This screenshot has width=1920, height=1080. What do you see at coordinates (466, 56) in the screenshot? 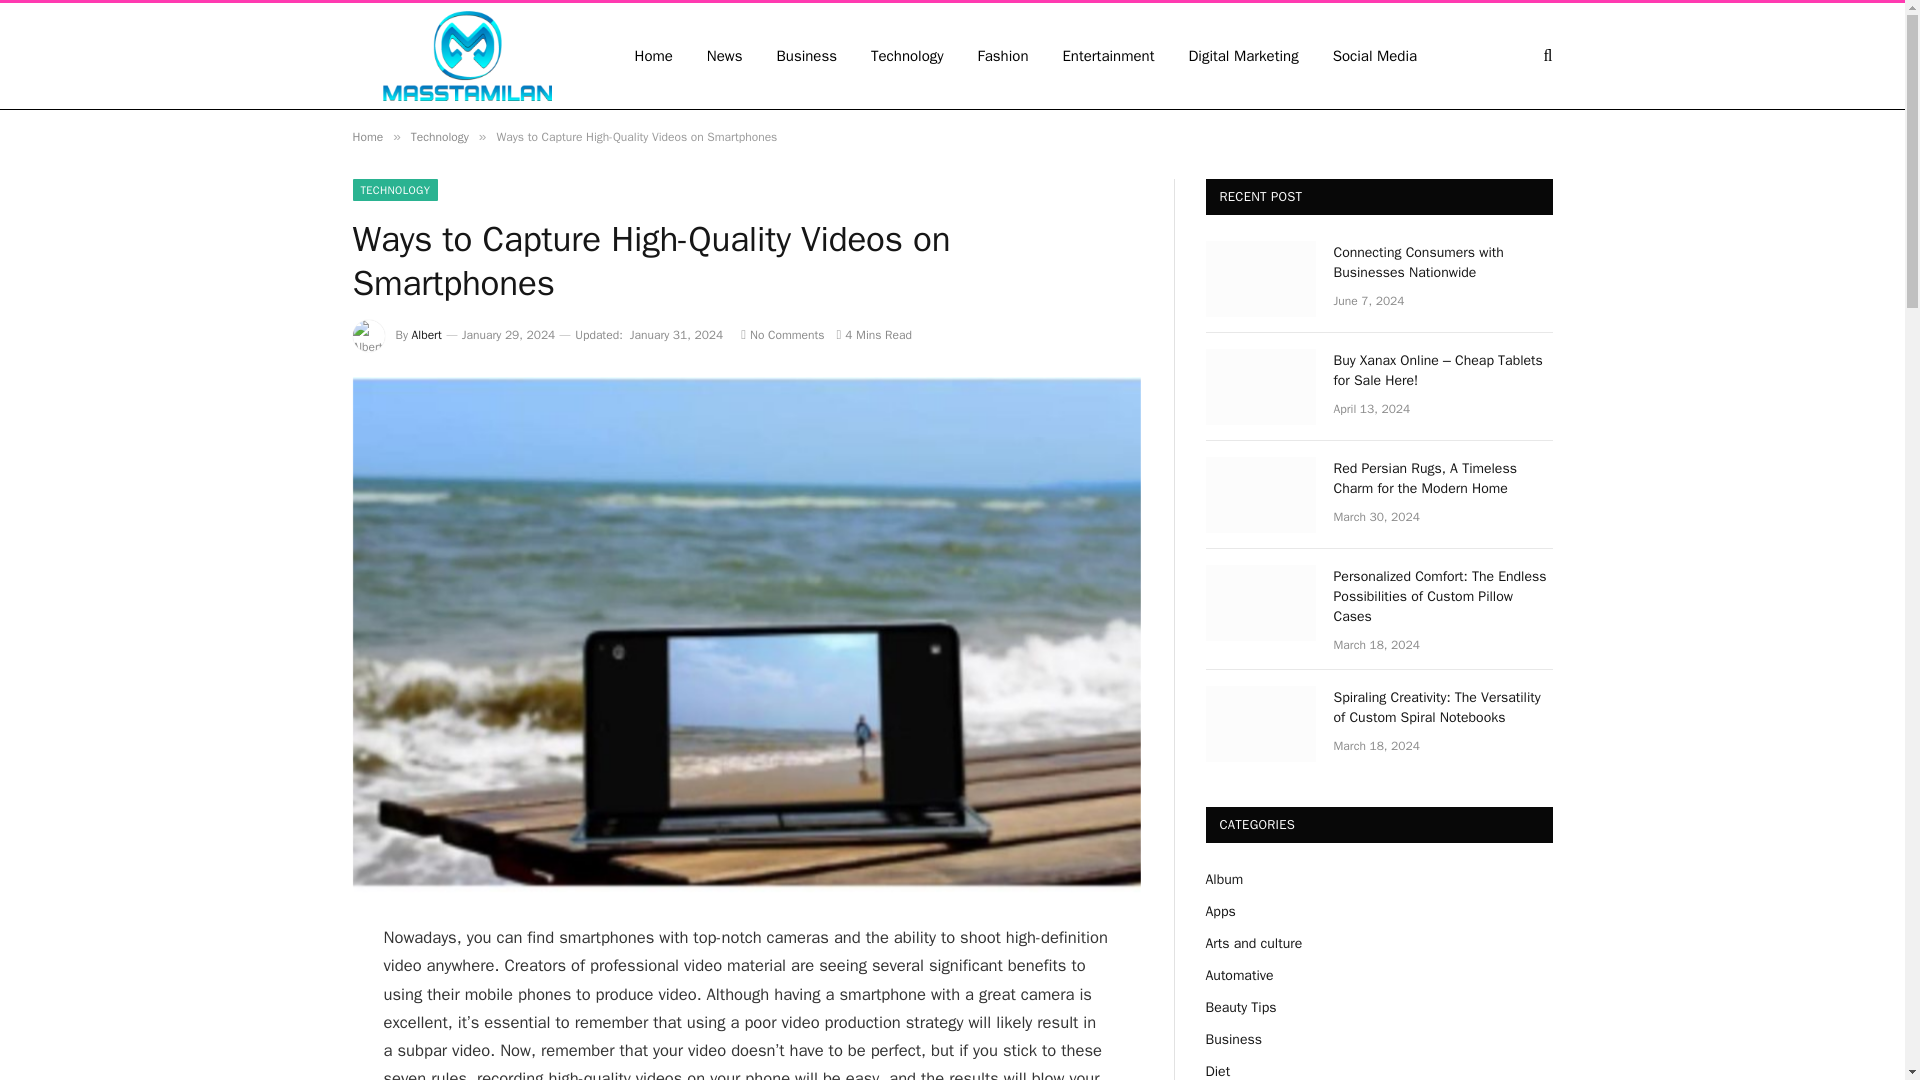
I see `Masstamilan` at bounding box center [466, 56].